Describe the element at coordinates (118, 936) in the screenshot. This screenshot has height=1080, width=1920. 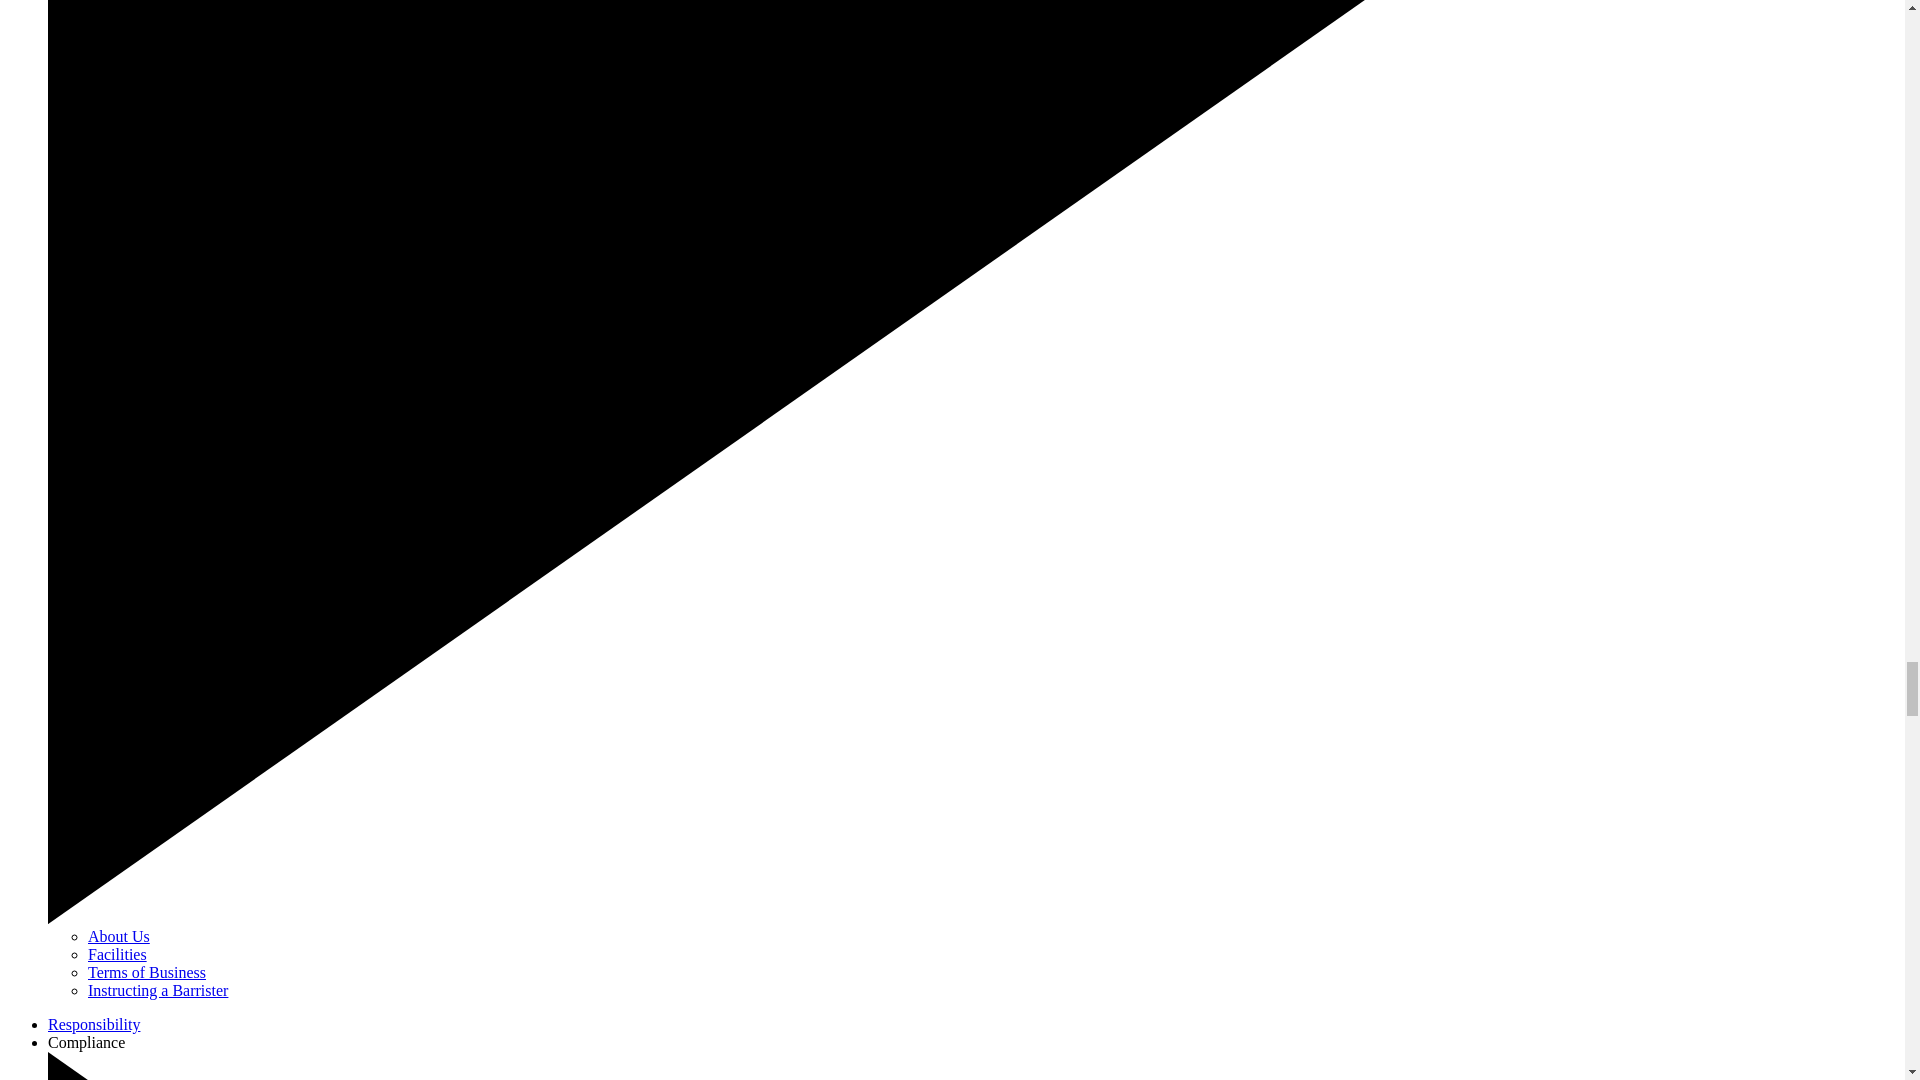
I see `About Us` at that location.